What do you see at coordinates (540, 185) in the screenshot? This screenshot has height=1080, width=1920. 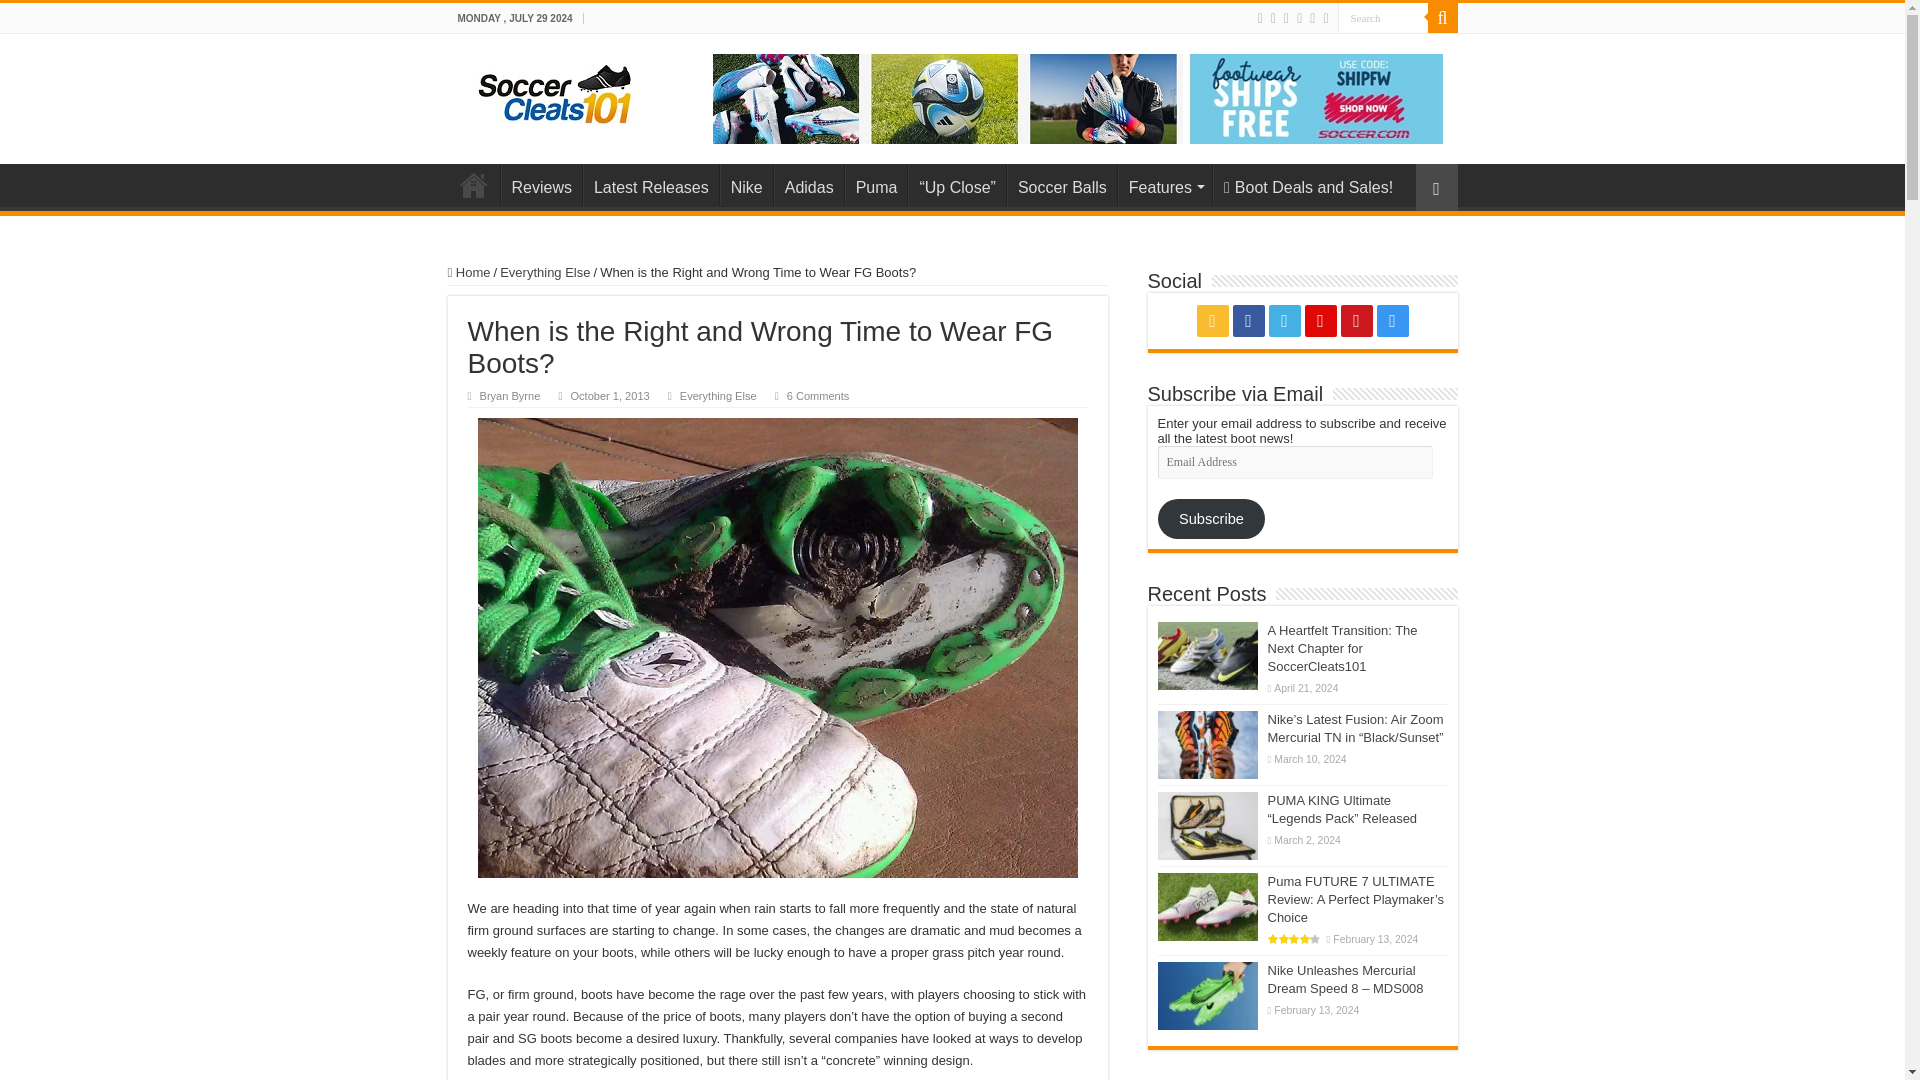 I see `Reviews` at bounding box center [540, 185].